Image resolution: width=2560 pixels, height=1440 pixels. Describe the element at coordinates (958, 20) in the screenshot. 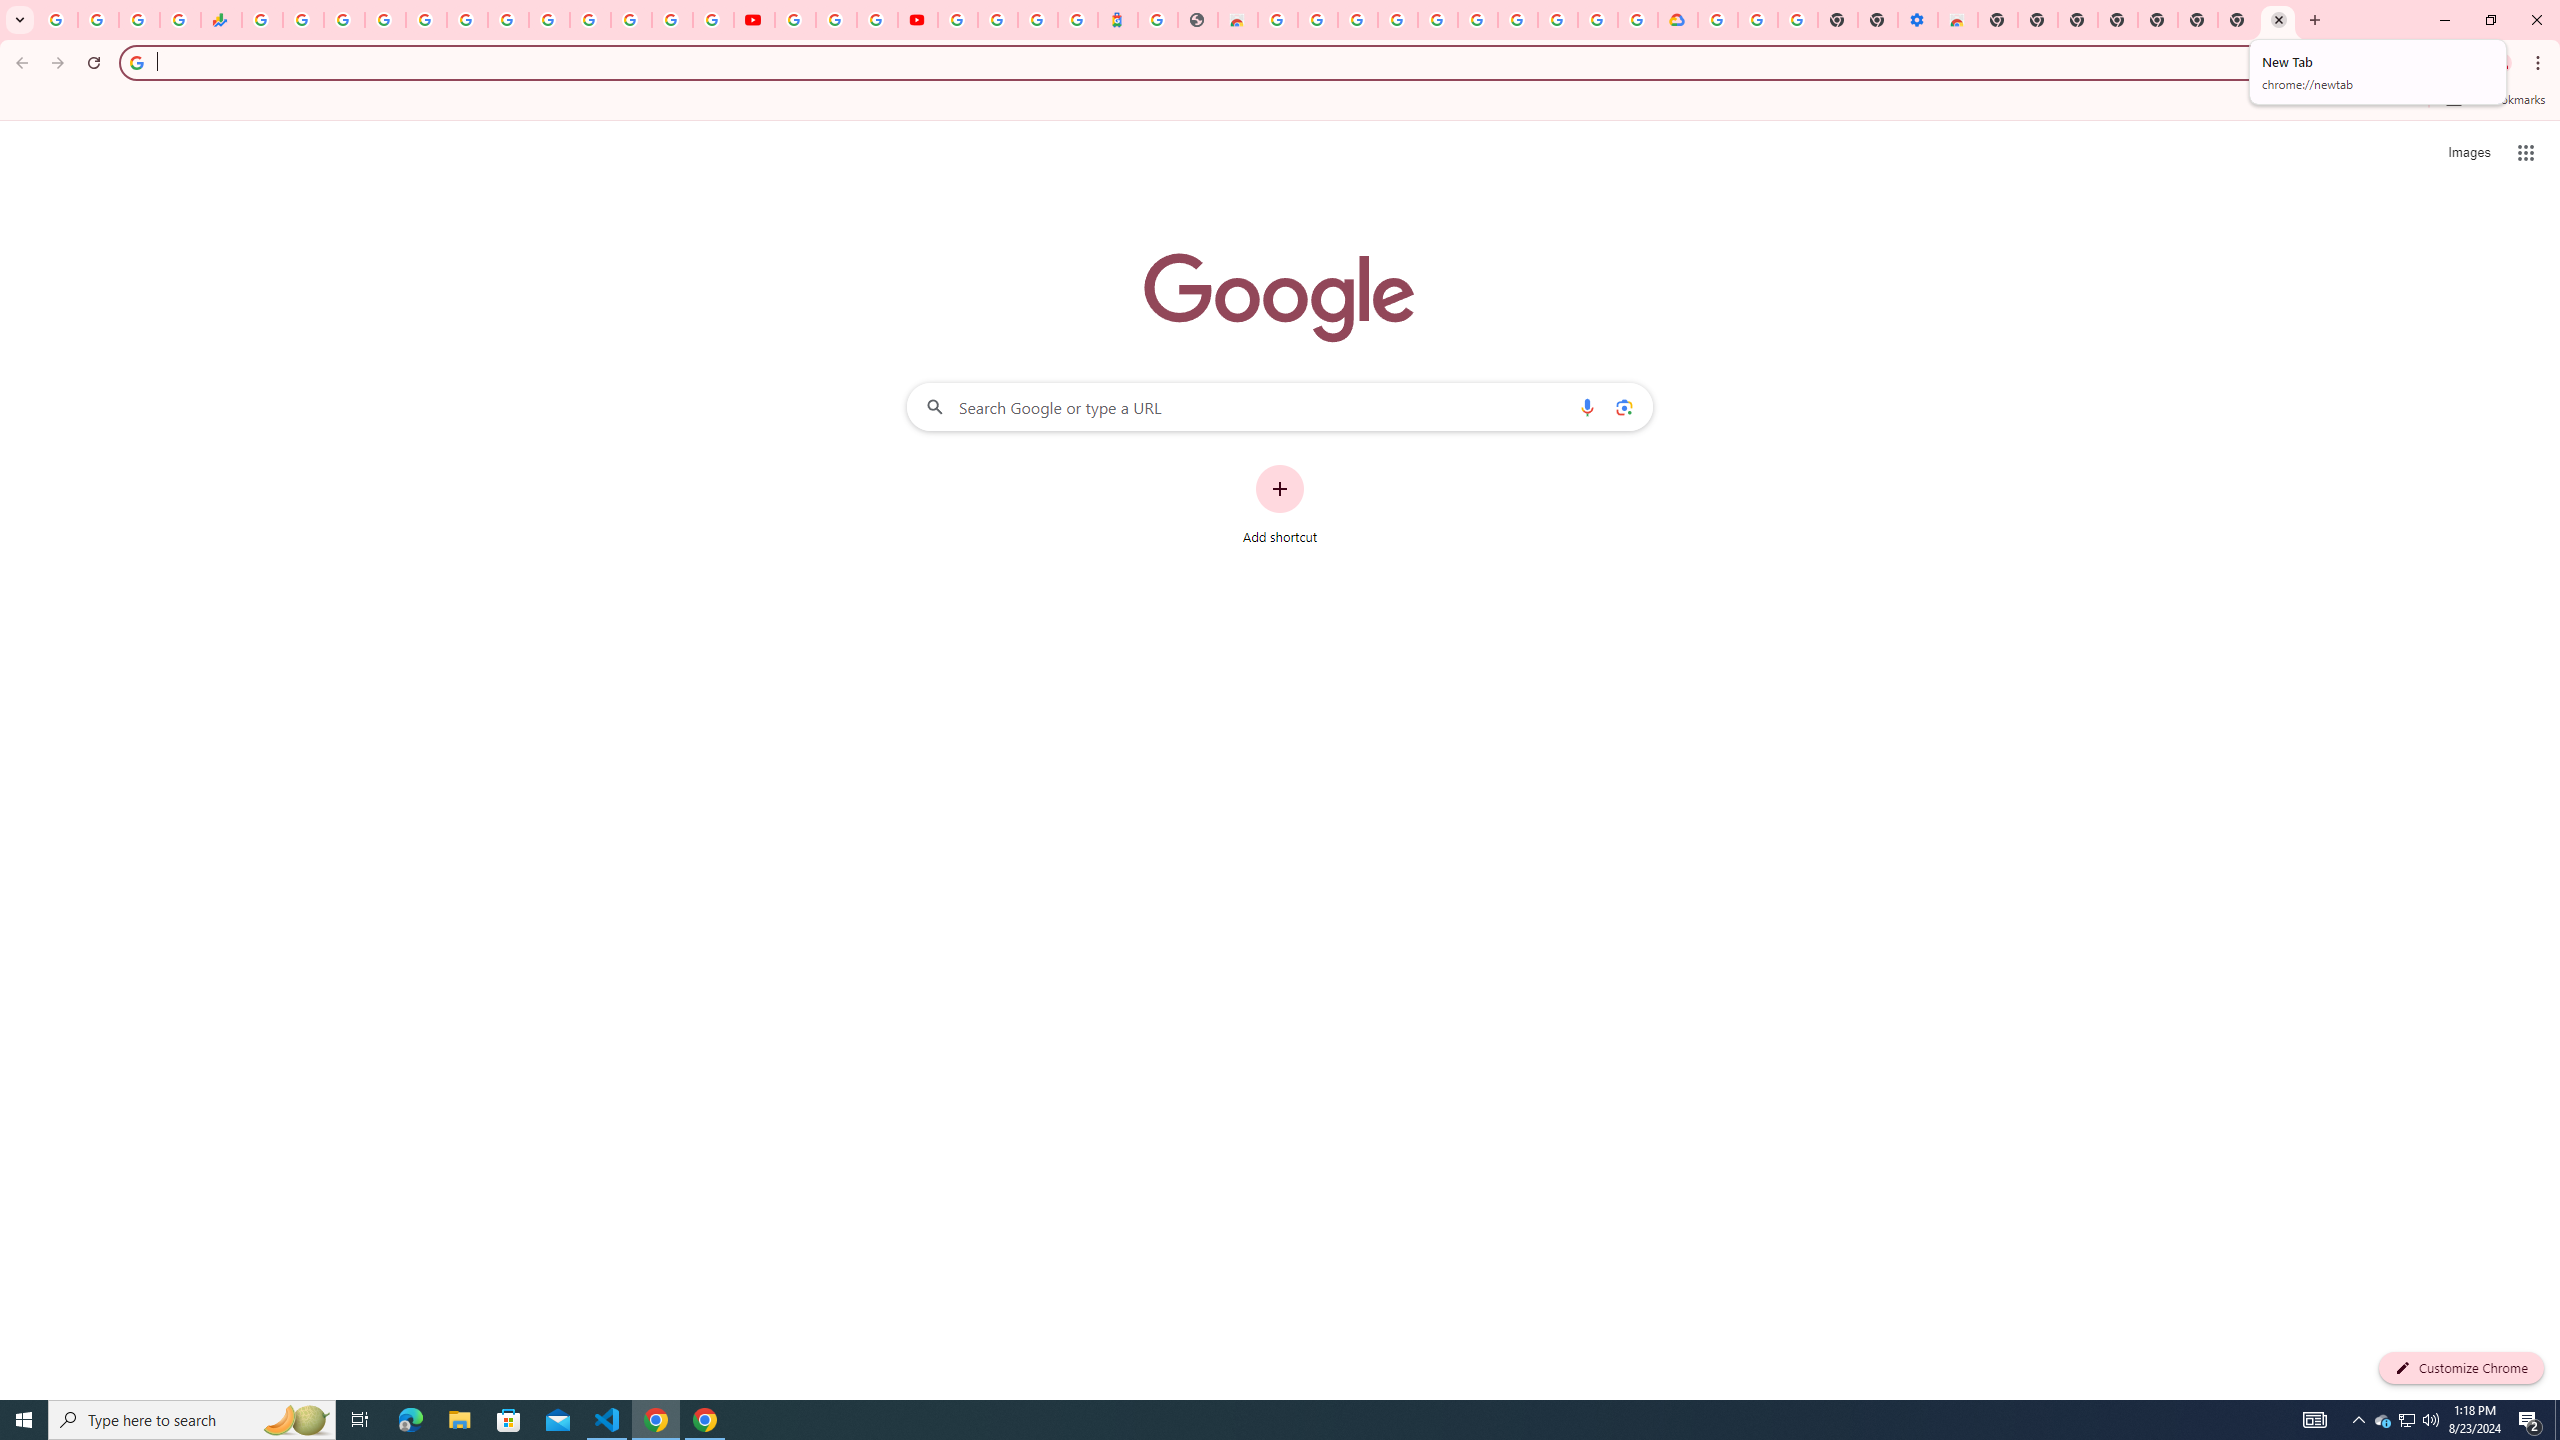

I see `Sign in - Google Accounts` at that location.